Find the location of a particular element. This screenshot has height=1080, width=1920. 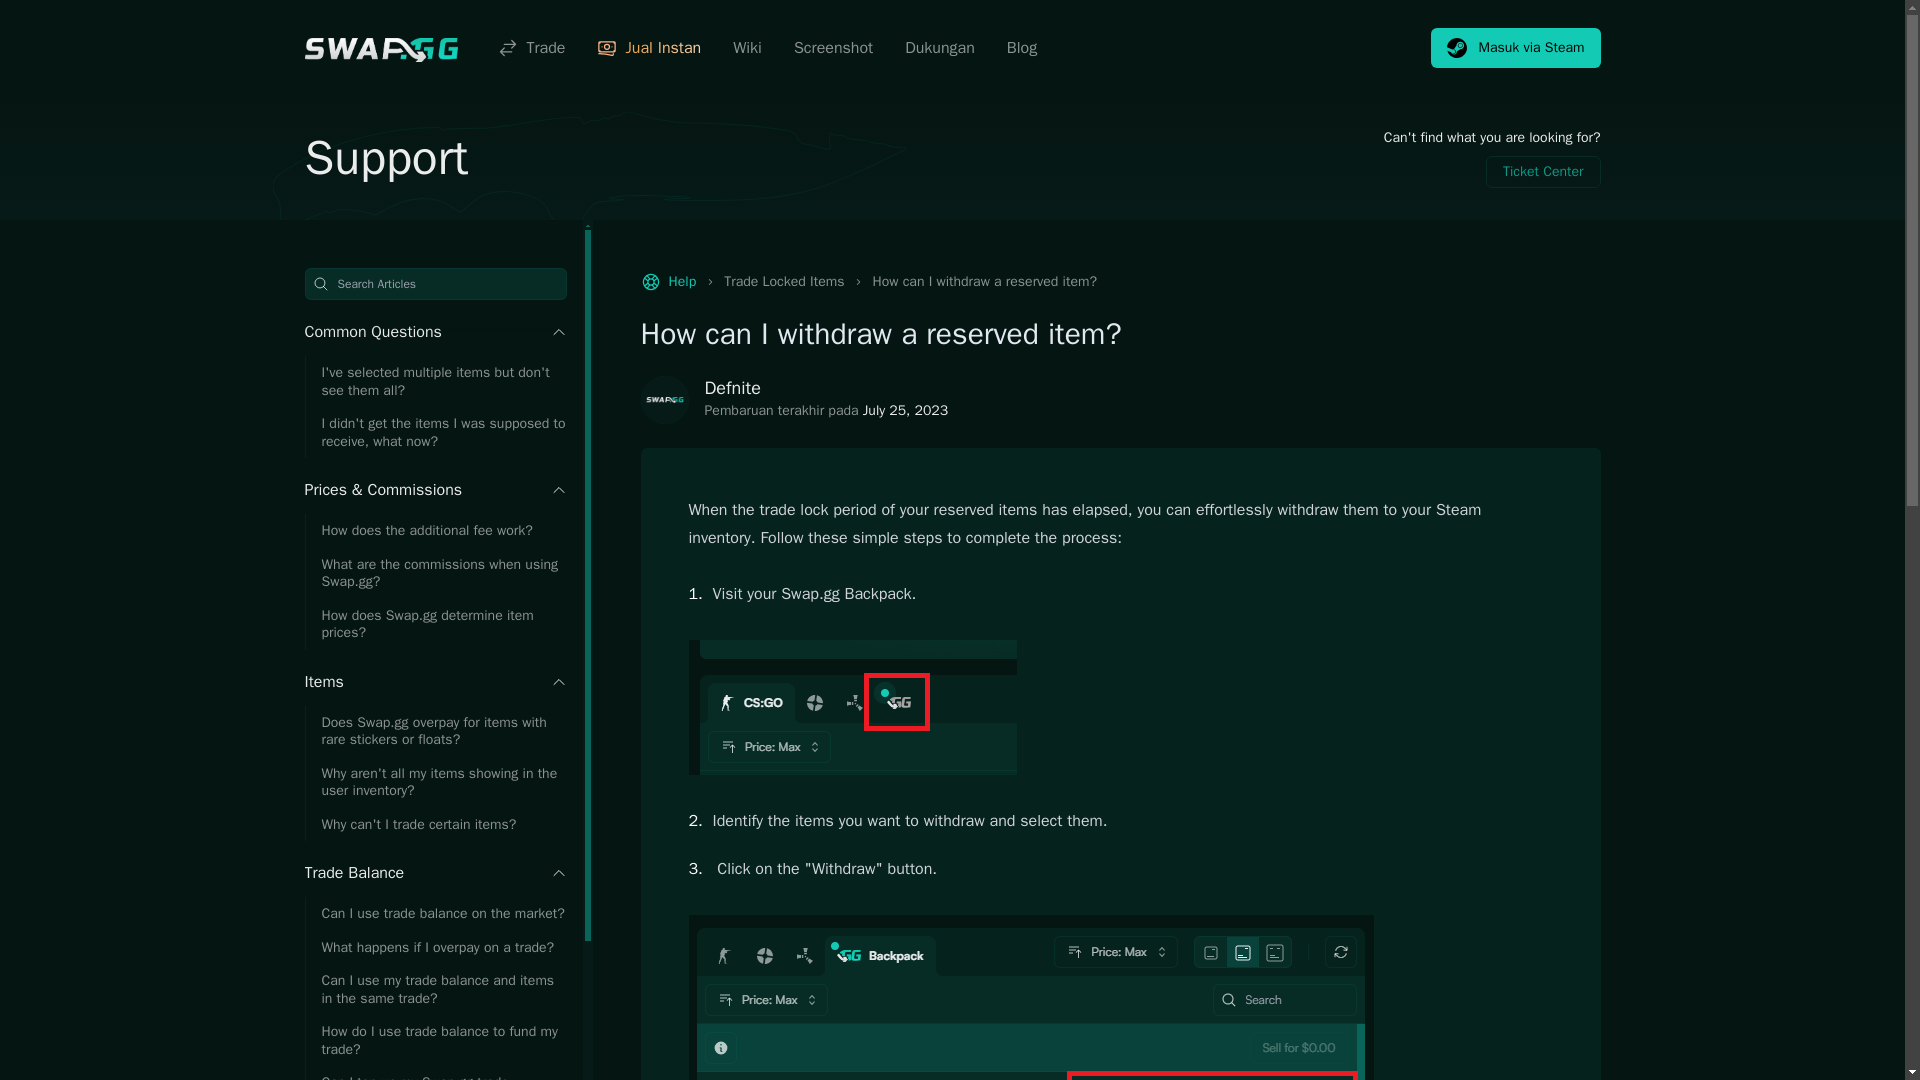

How does the additional fee work? is located at coordinates (434, 530).